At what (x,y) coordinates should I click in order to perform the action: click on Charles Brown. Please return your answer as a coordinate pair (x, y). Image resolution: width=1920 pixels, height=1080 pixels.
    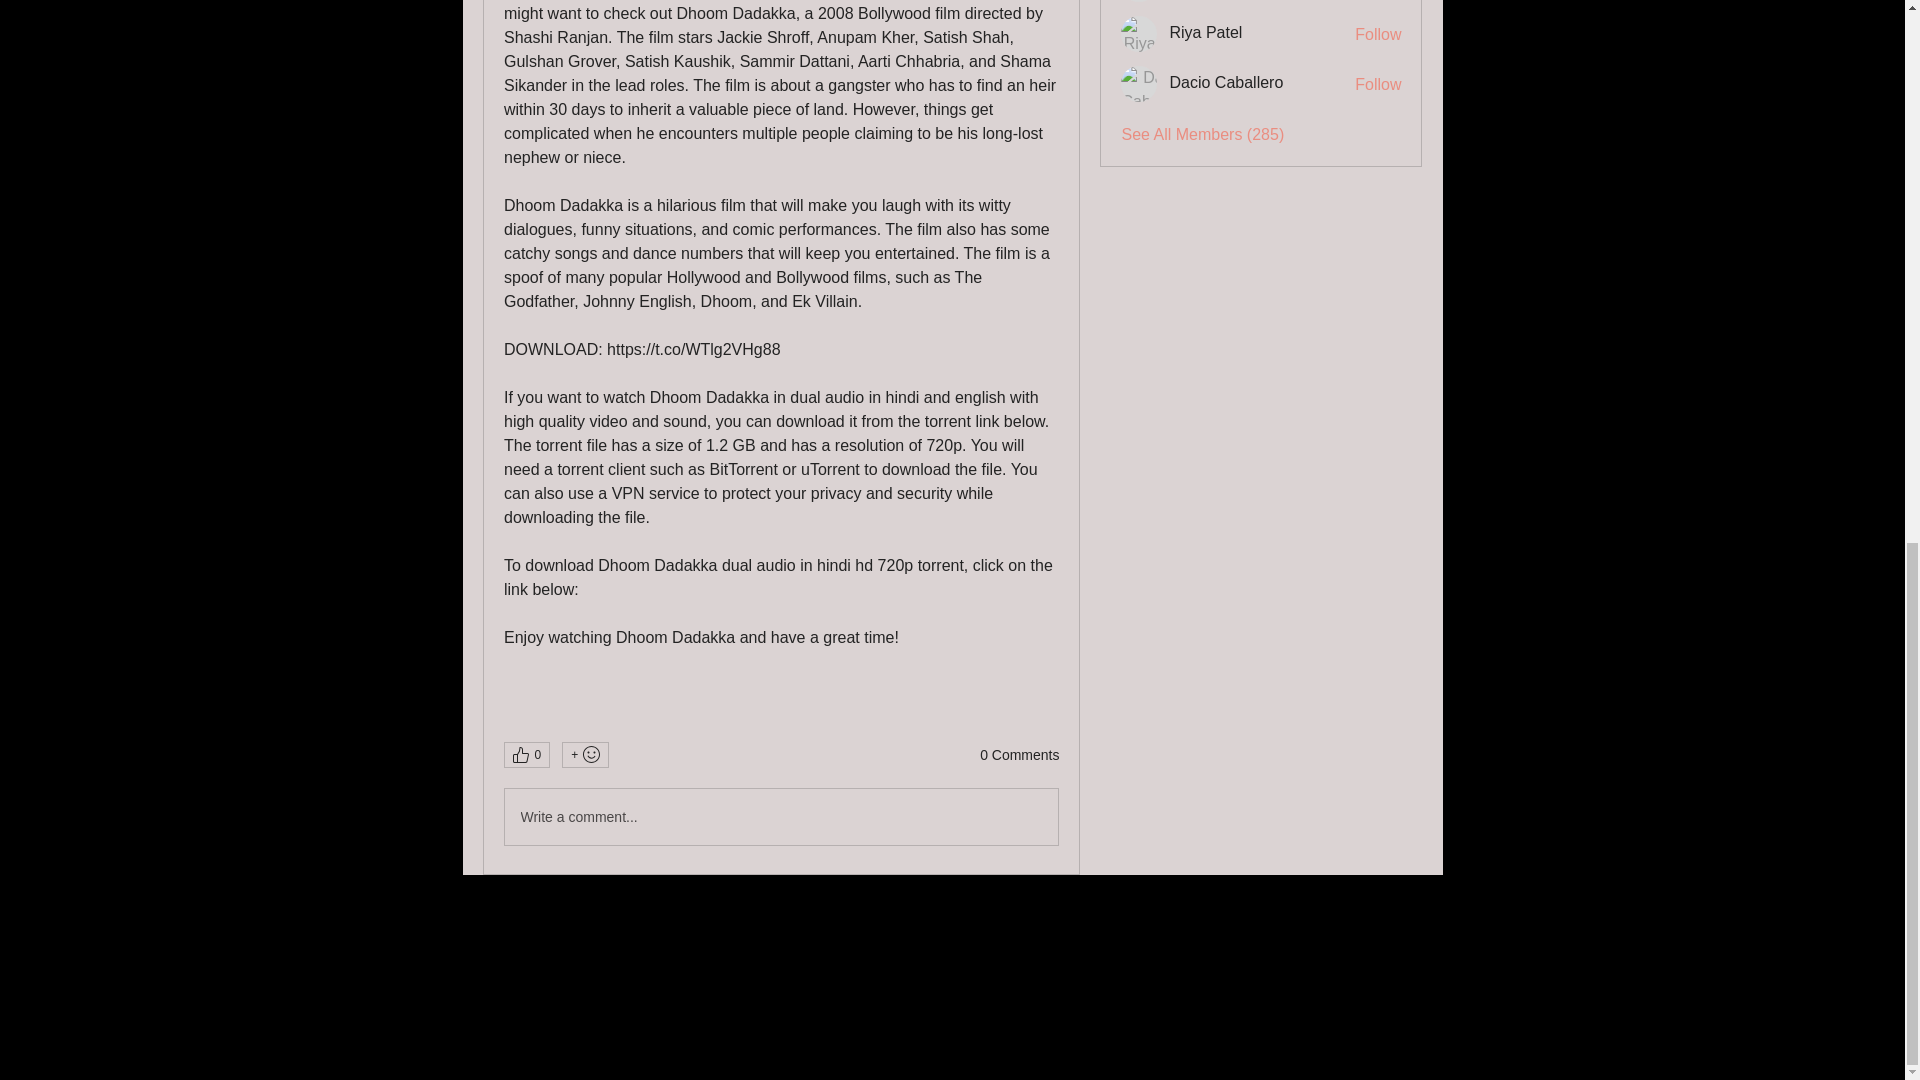
    Looking at the image, I should click on (1139, 1).